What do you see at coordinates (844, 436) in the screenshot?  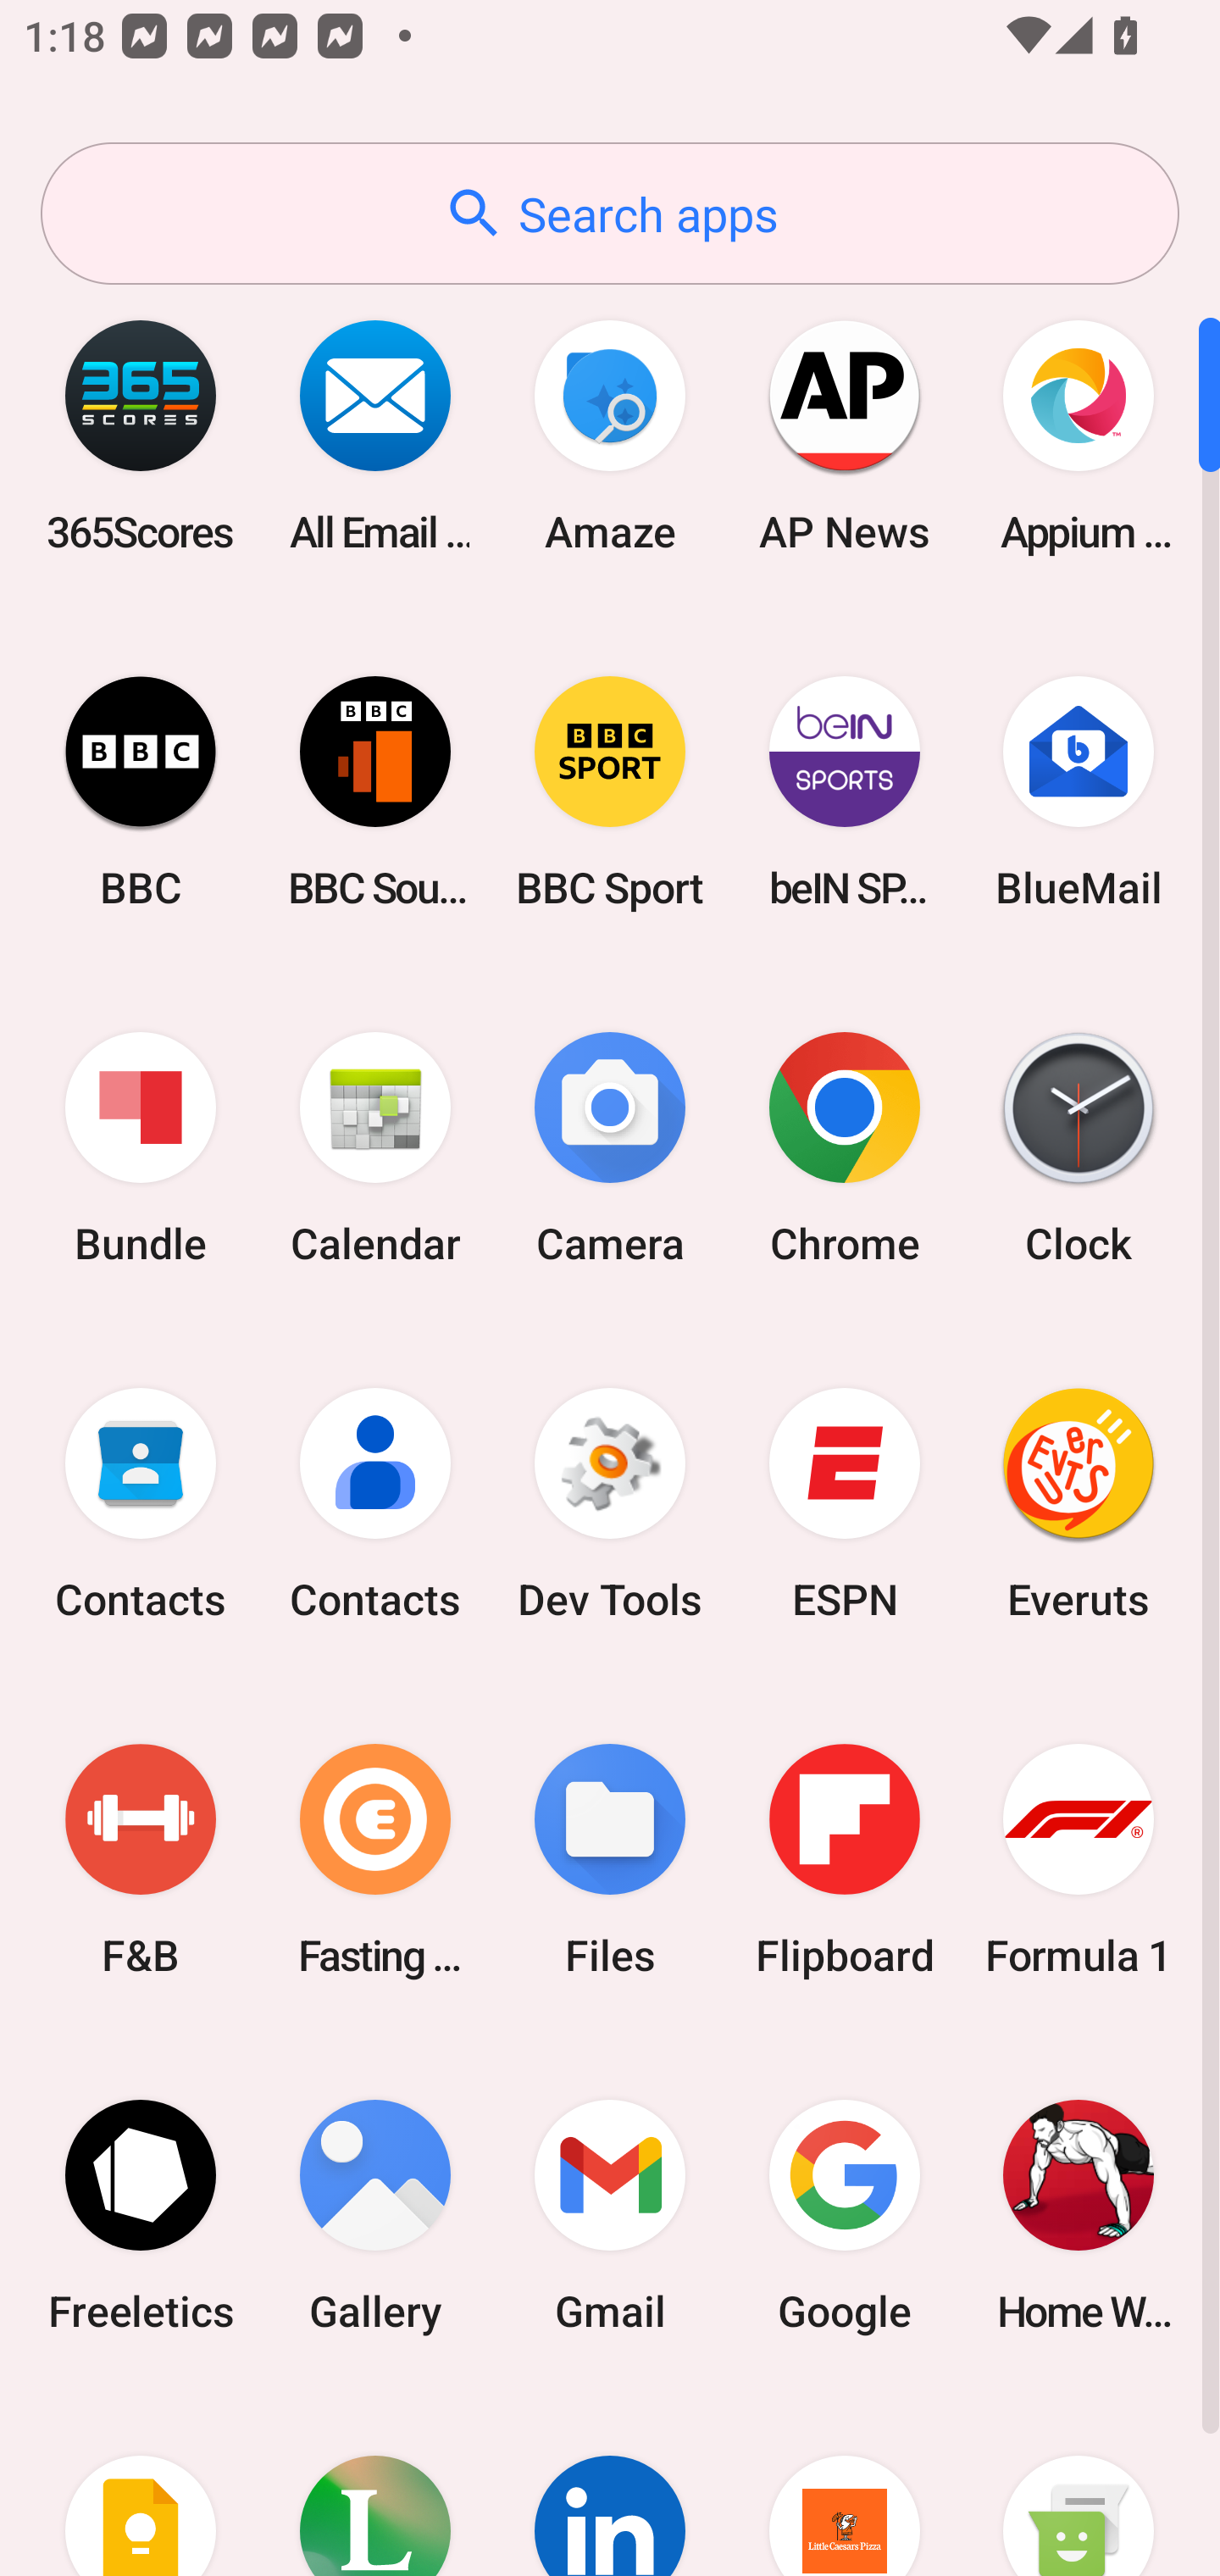 I see `AP News` at bounding box center [844, 436].